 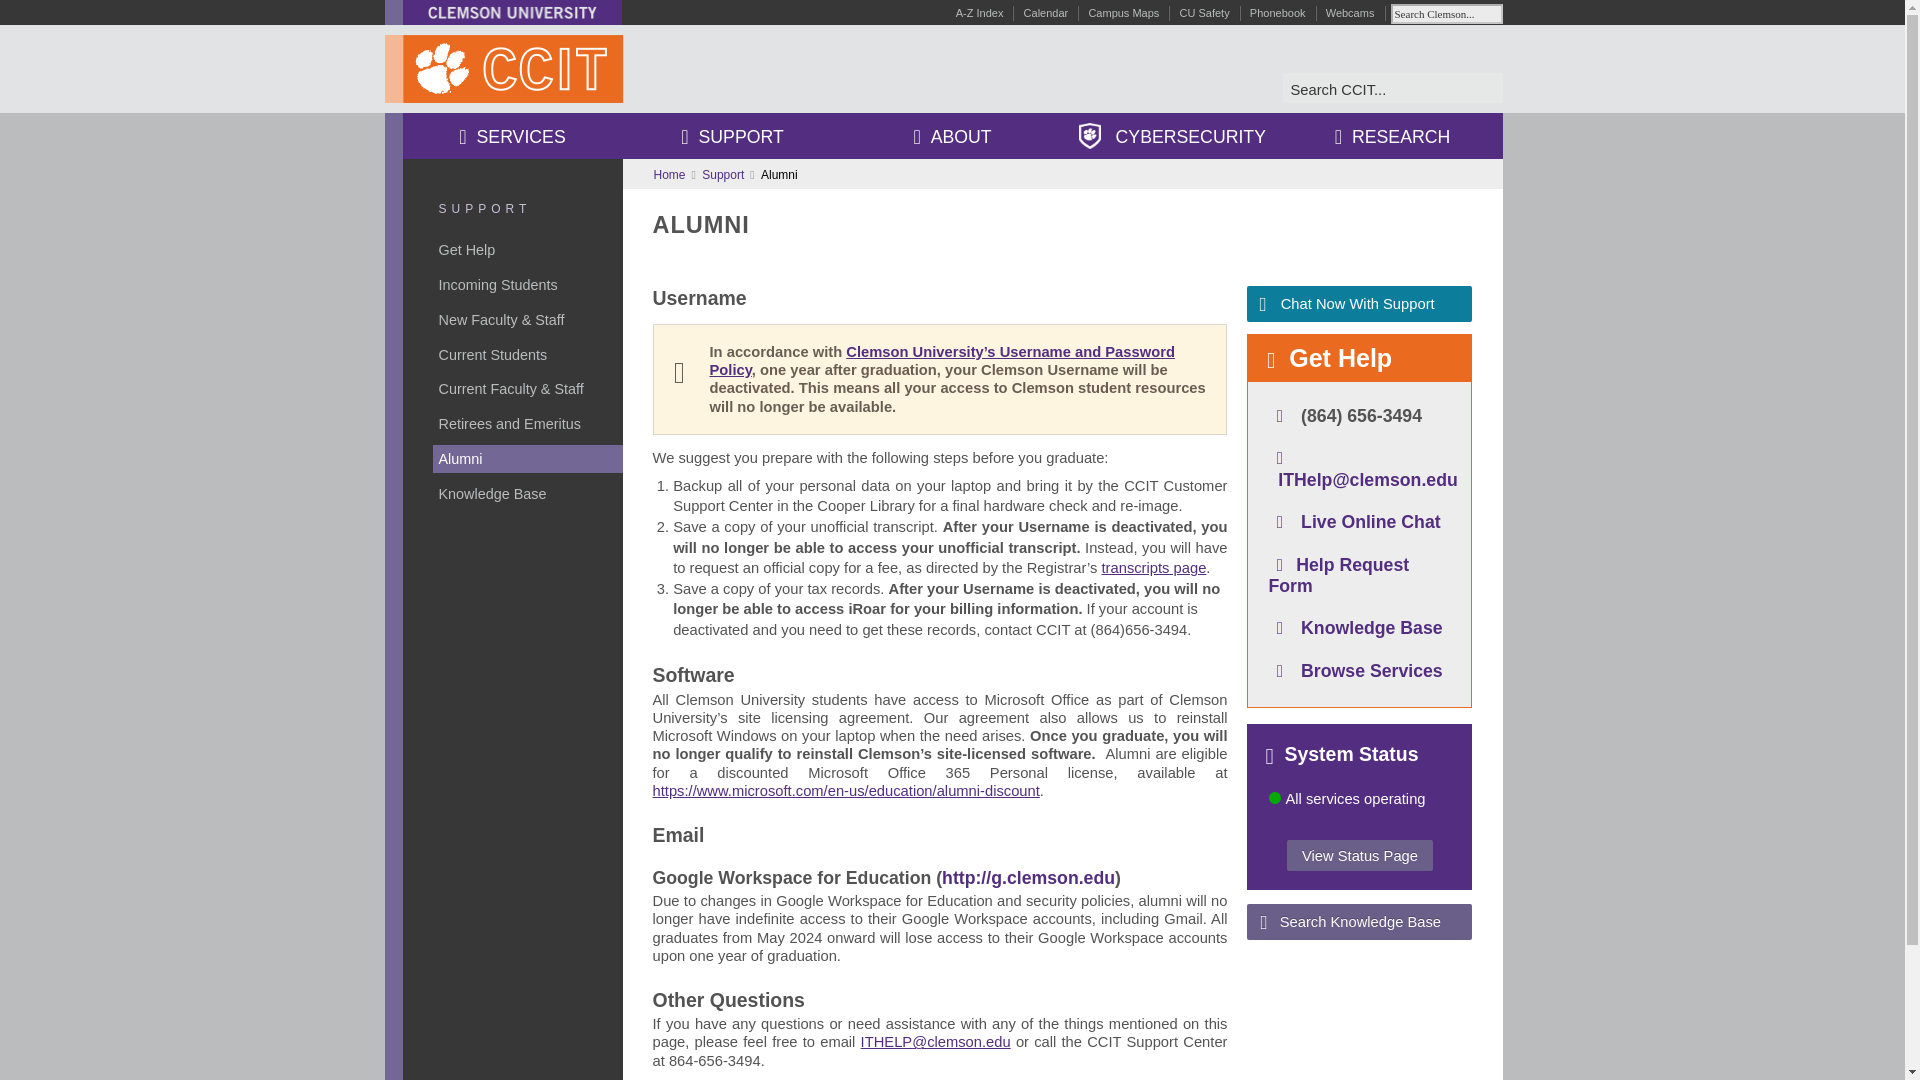 What do you see at coordinates (1205, 12) in the screenshot?
I see `CU Safety` at bounding box center [1205, 12].